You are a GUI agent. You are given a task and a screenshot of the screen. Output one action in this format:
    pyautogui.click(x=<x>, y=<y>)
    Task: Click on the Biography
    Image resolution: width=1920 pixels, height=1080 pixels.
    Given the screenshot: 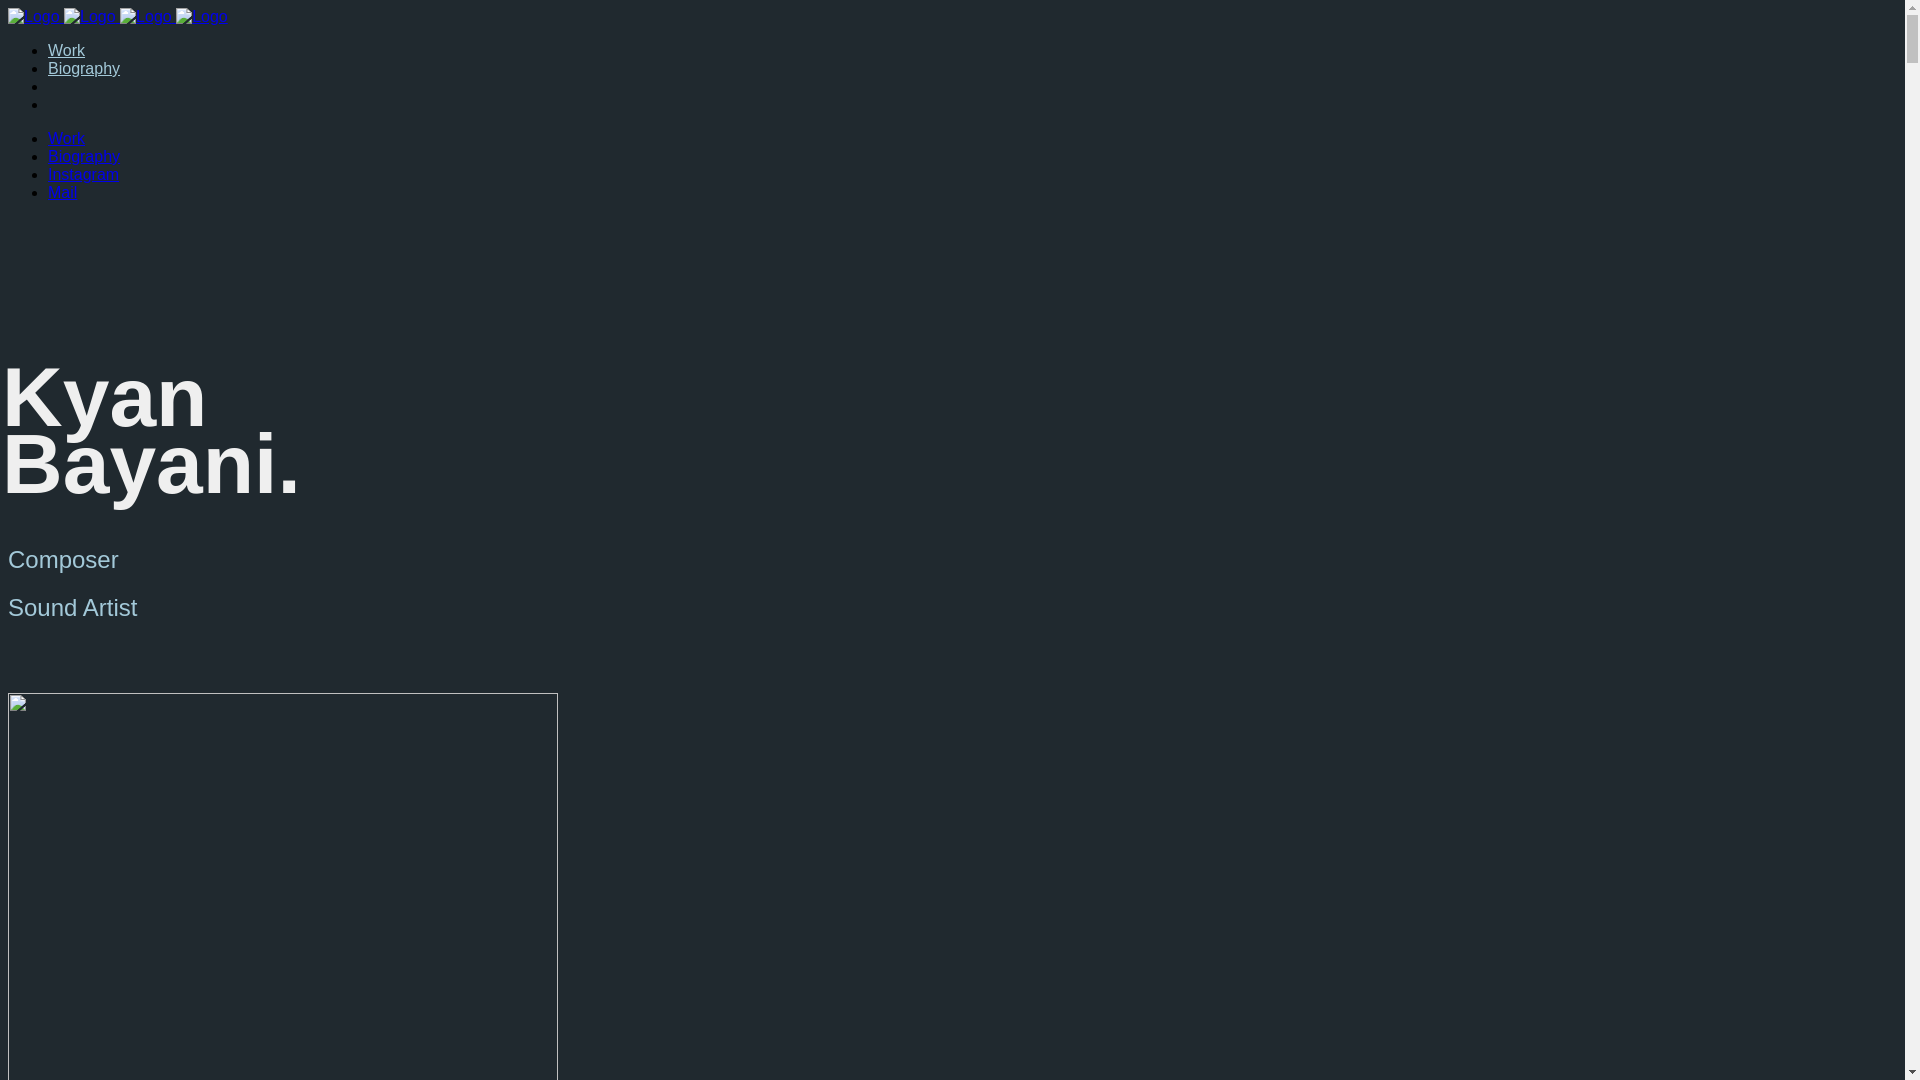 What is the action you would take?
    pyautogui.click(x=84, y=156)
    